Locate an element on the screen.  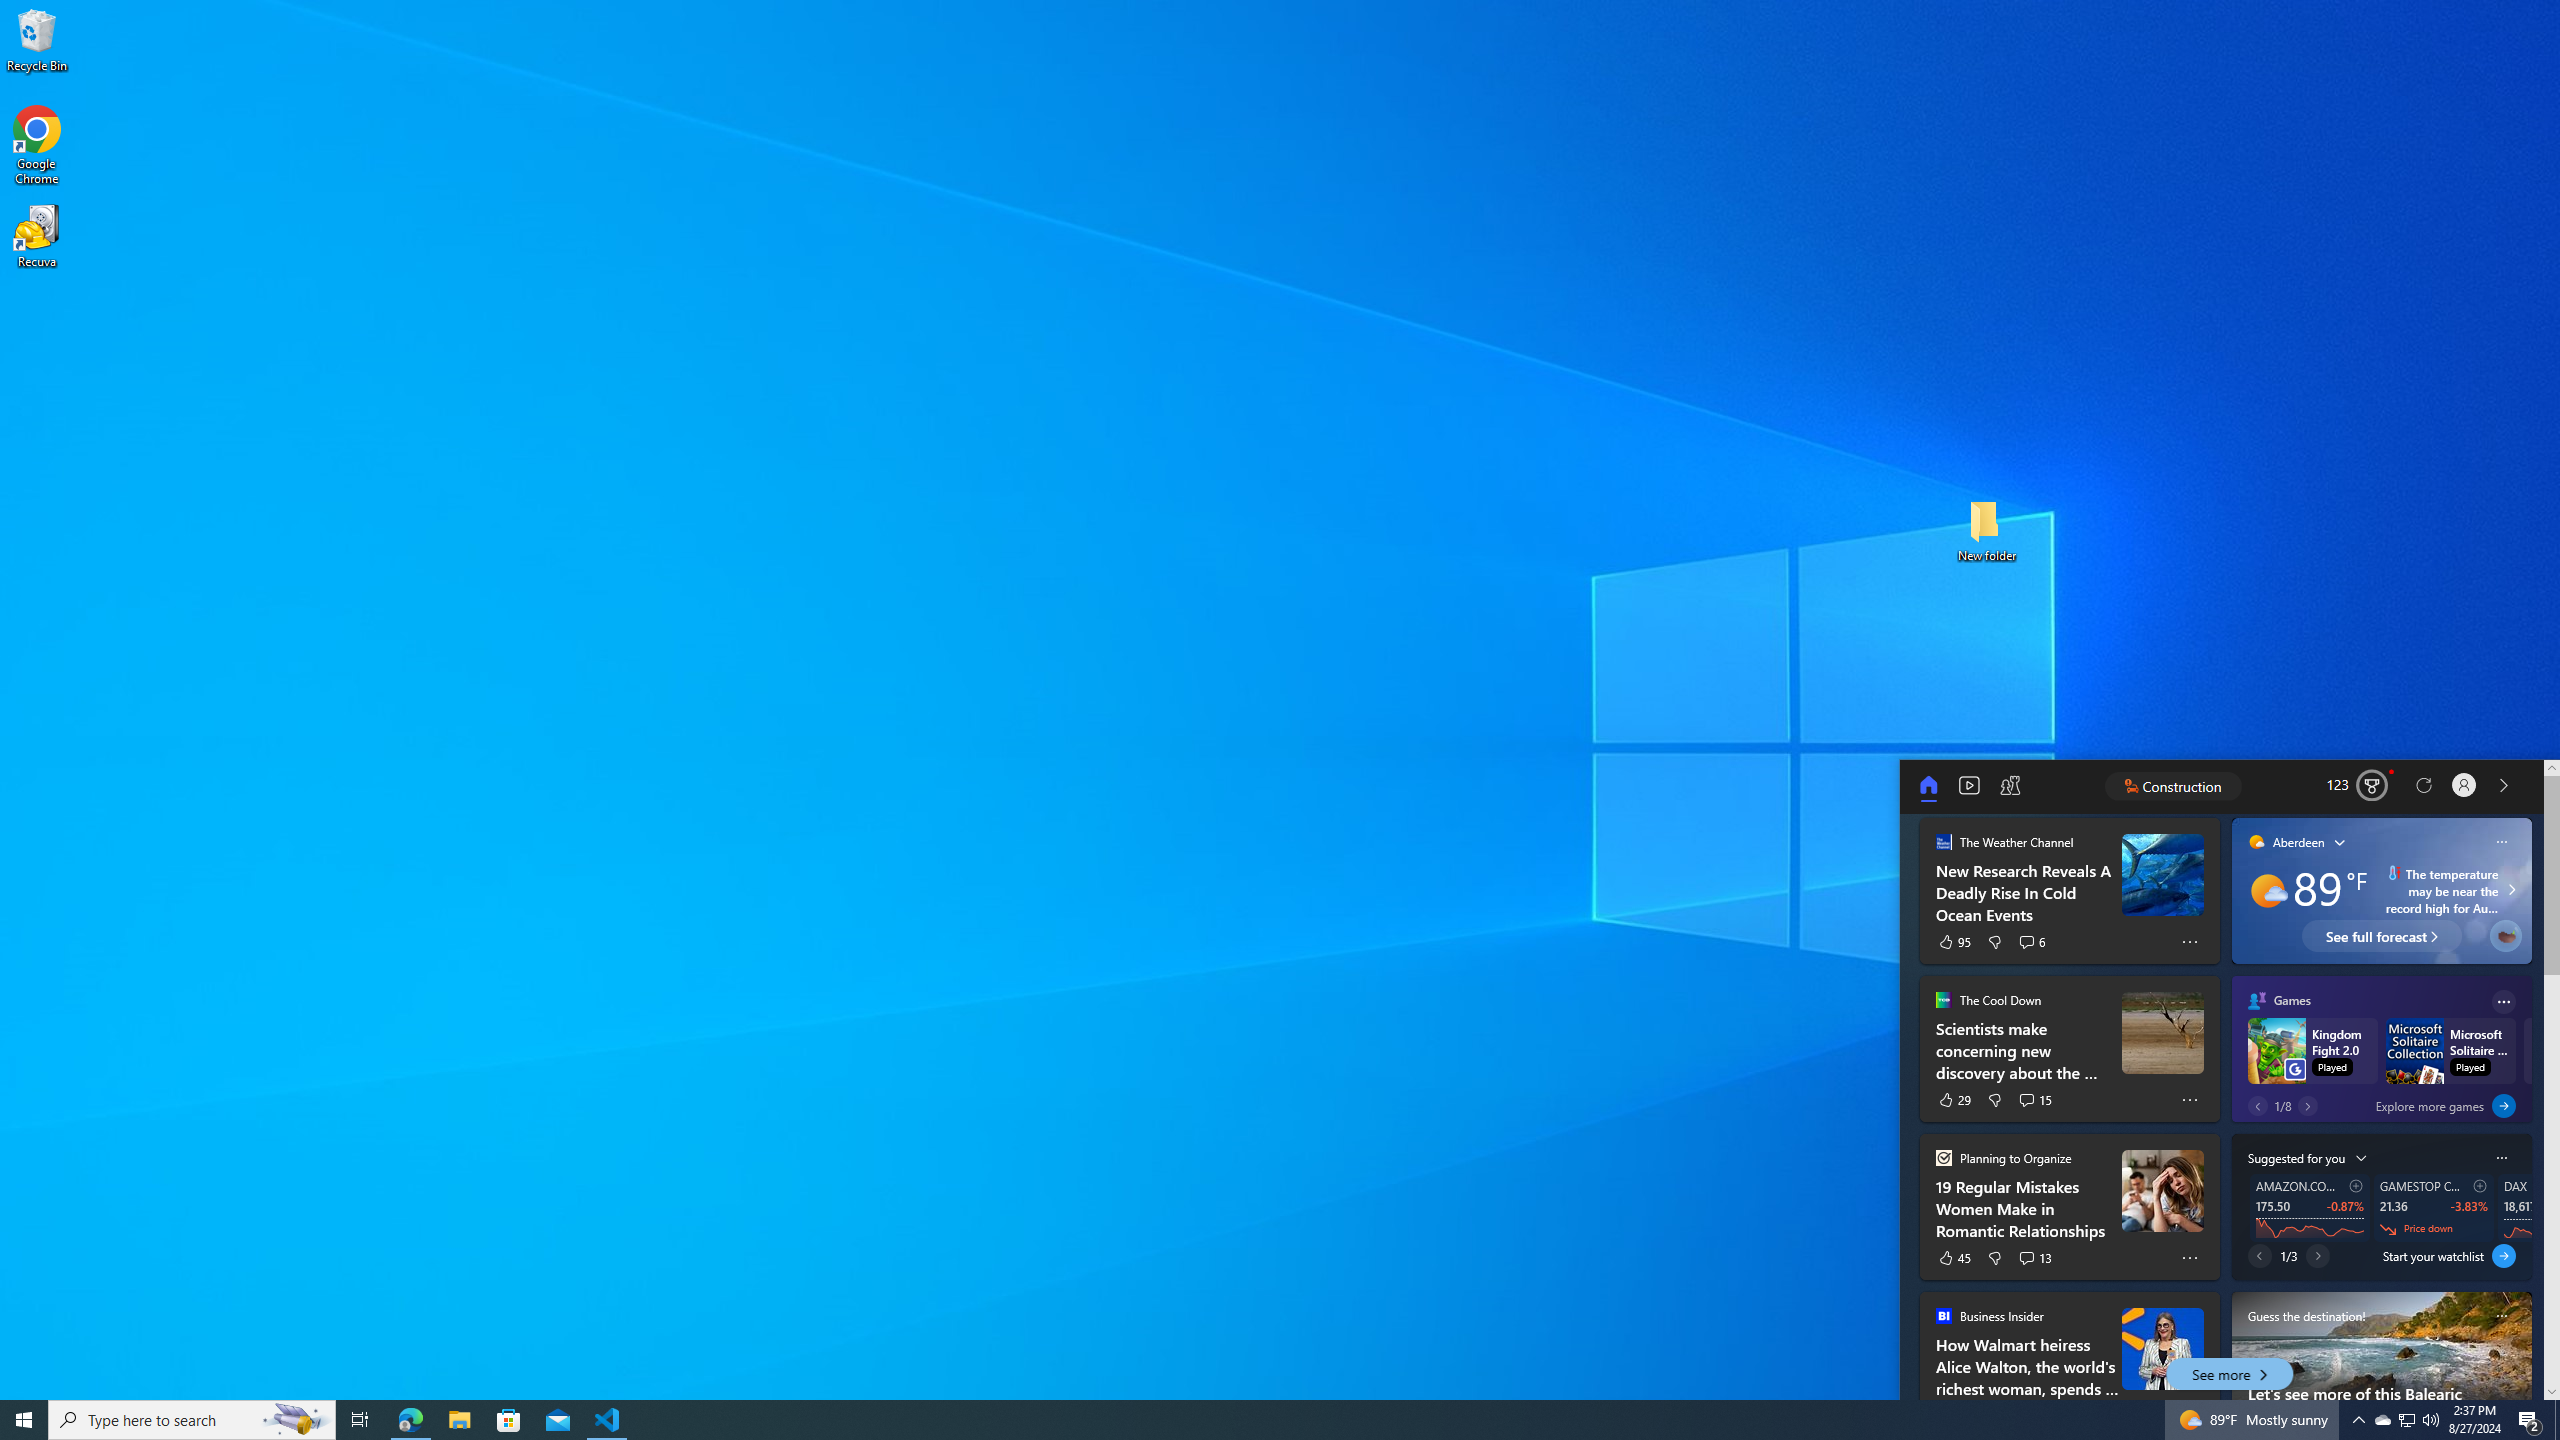
Watch video feed is located at coordinates (1970, 786).